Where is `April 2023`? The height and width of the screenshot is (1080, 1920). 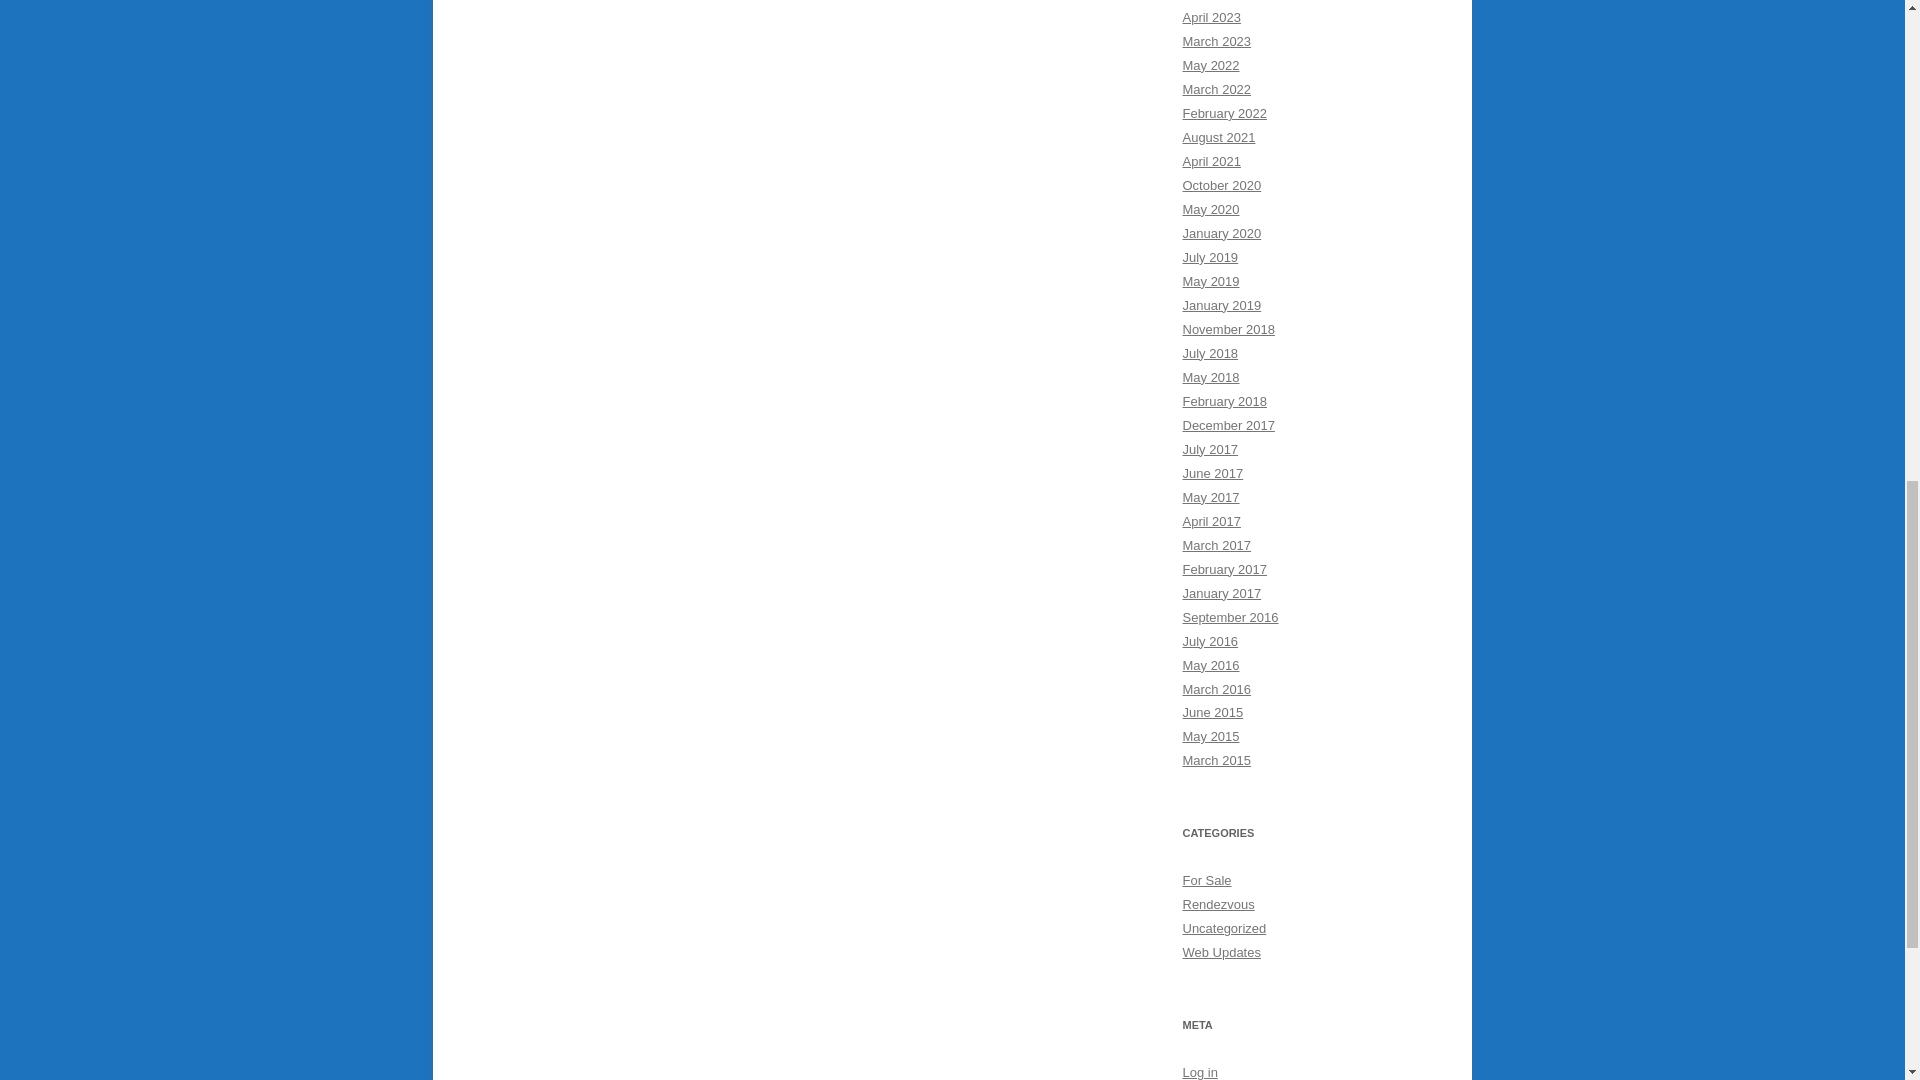 April 2023 is located at coordinates (1211, 16).